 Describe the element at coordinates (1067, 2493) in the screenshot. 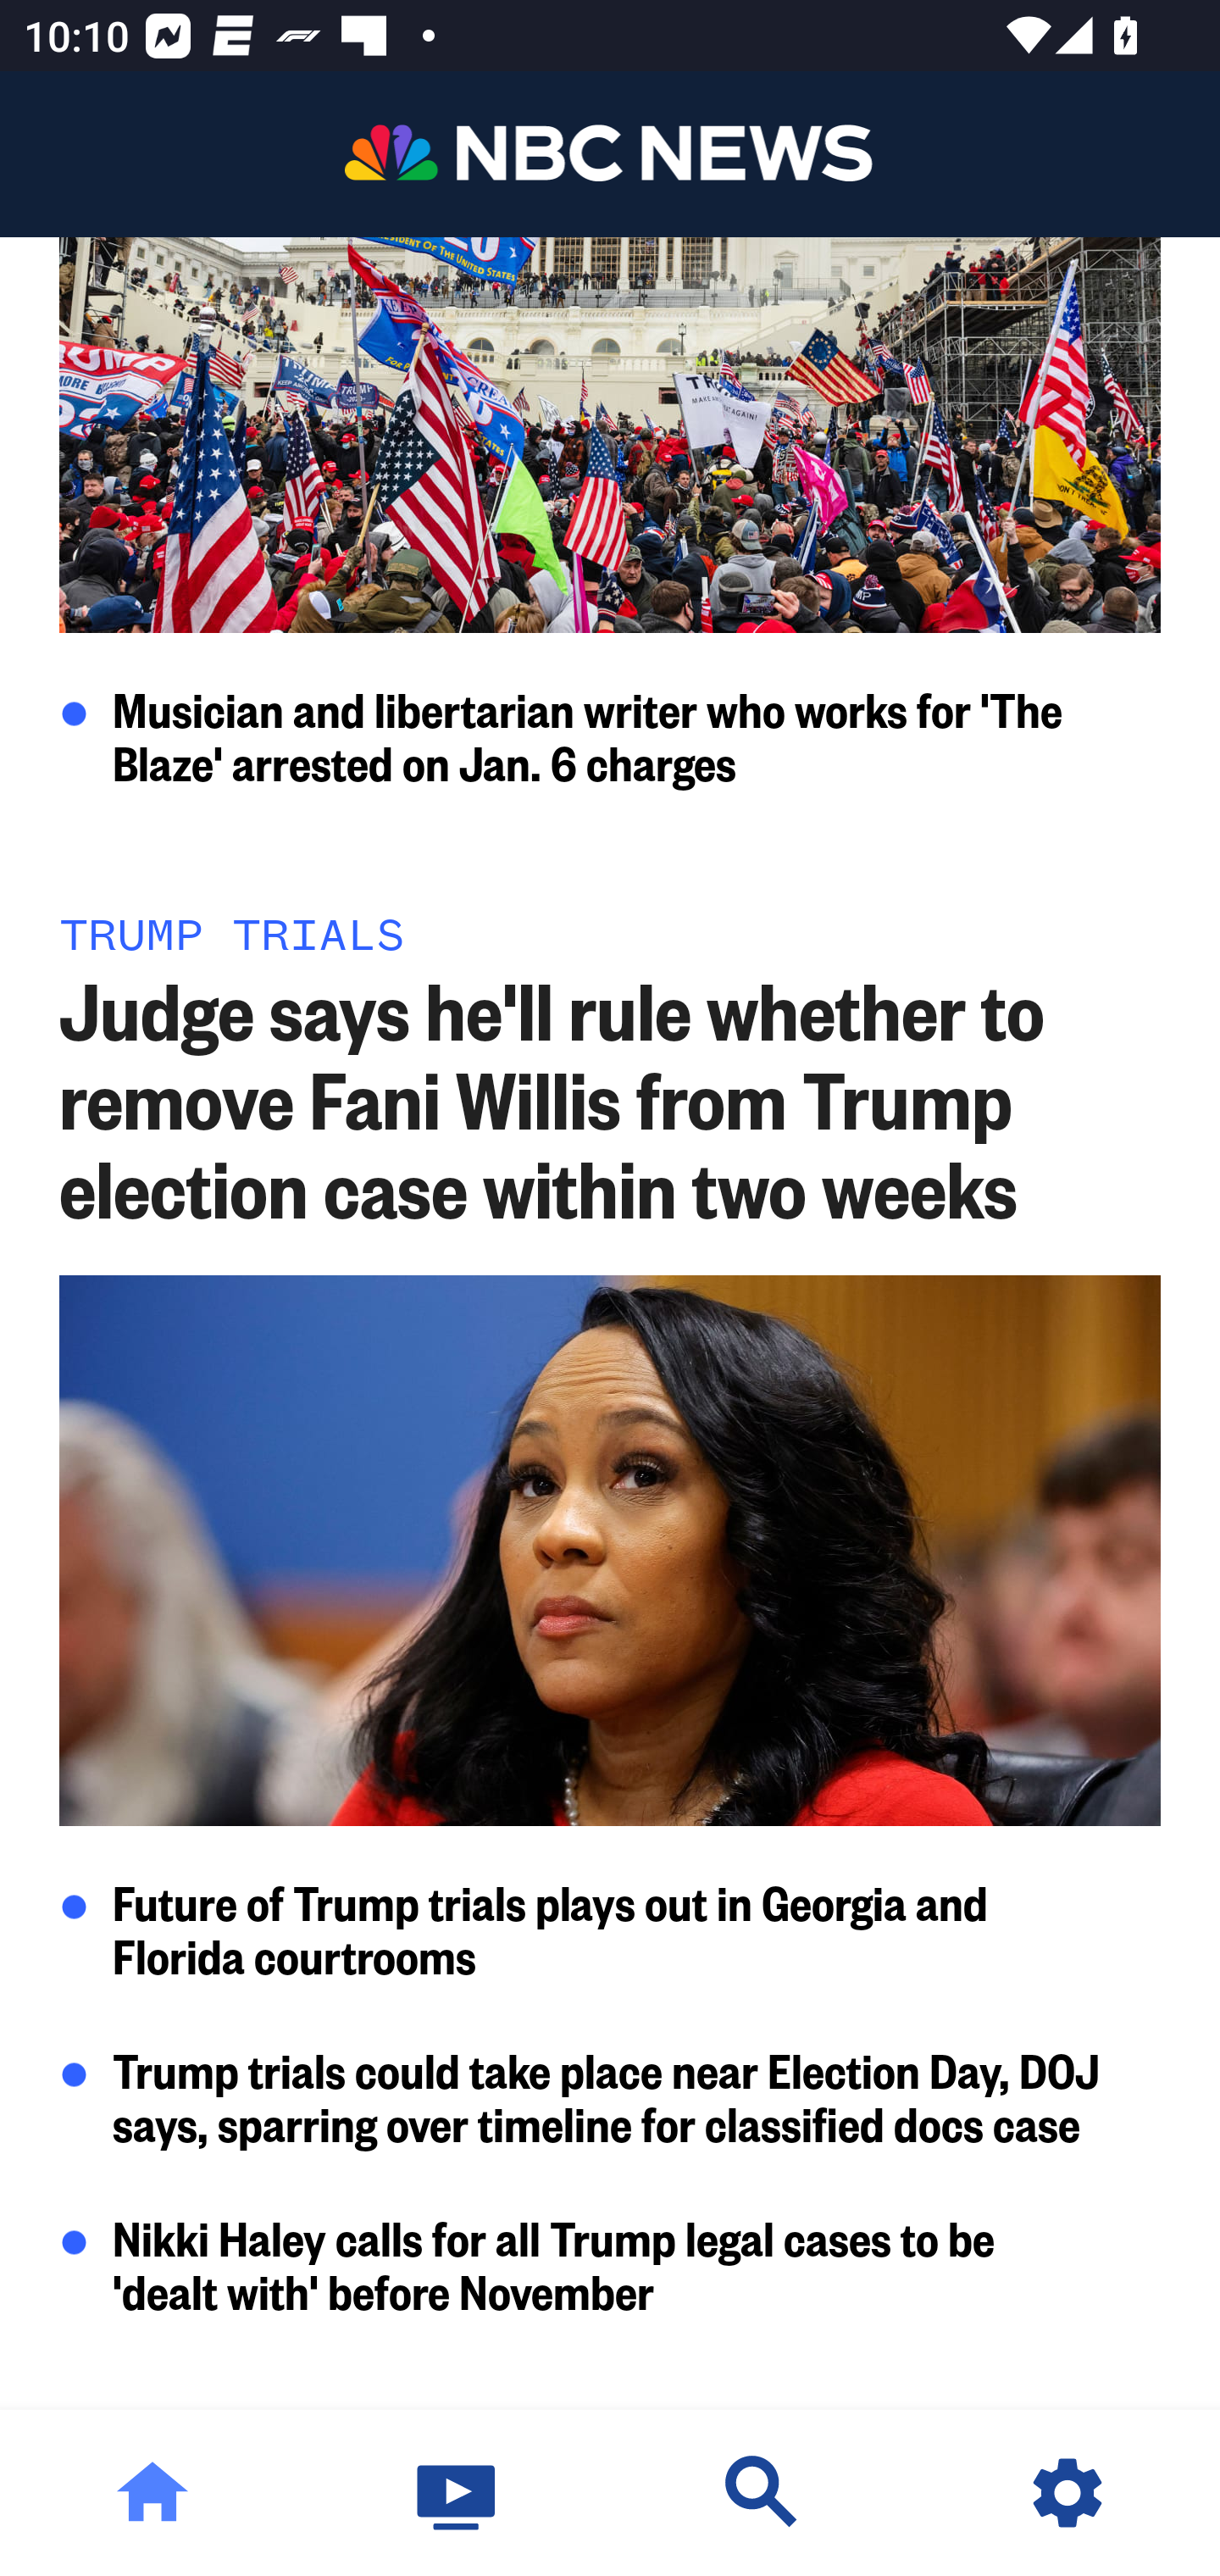

I see `Settings` at that location.